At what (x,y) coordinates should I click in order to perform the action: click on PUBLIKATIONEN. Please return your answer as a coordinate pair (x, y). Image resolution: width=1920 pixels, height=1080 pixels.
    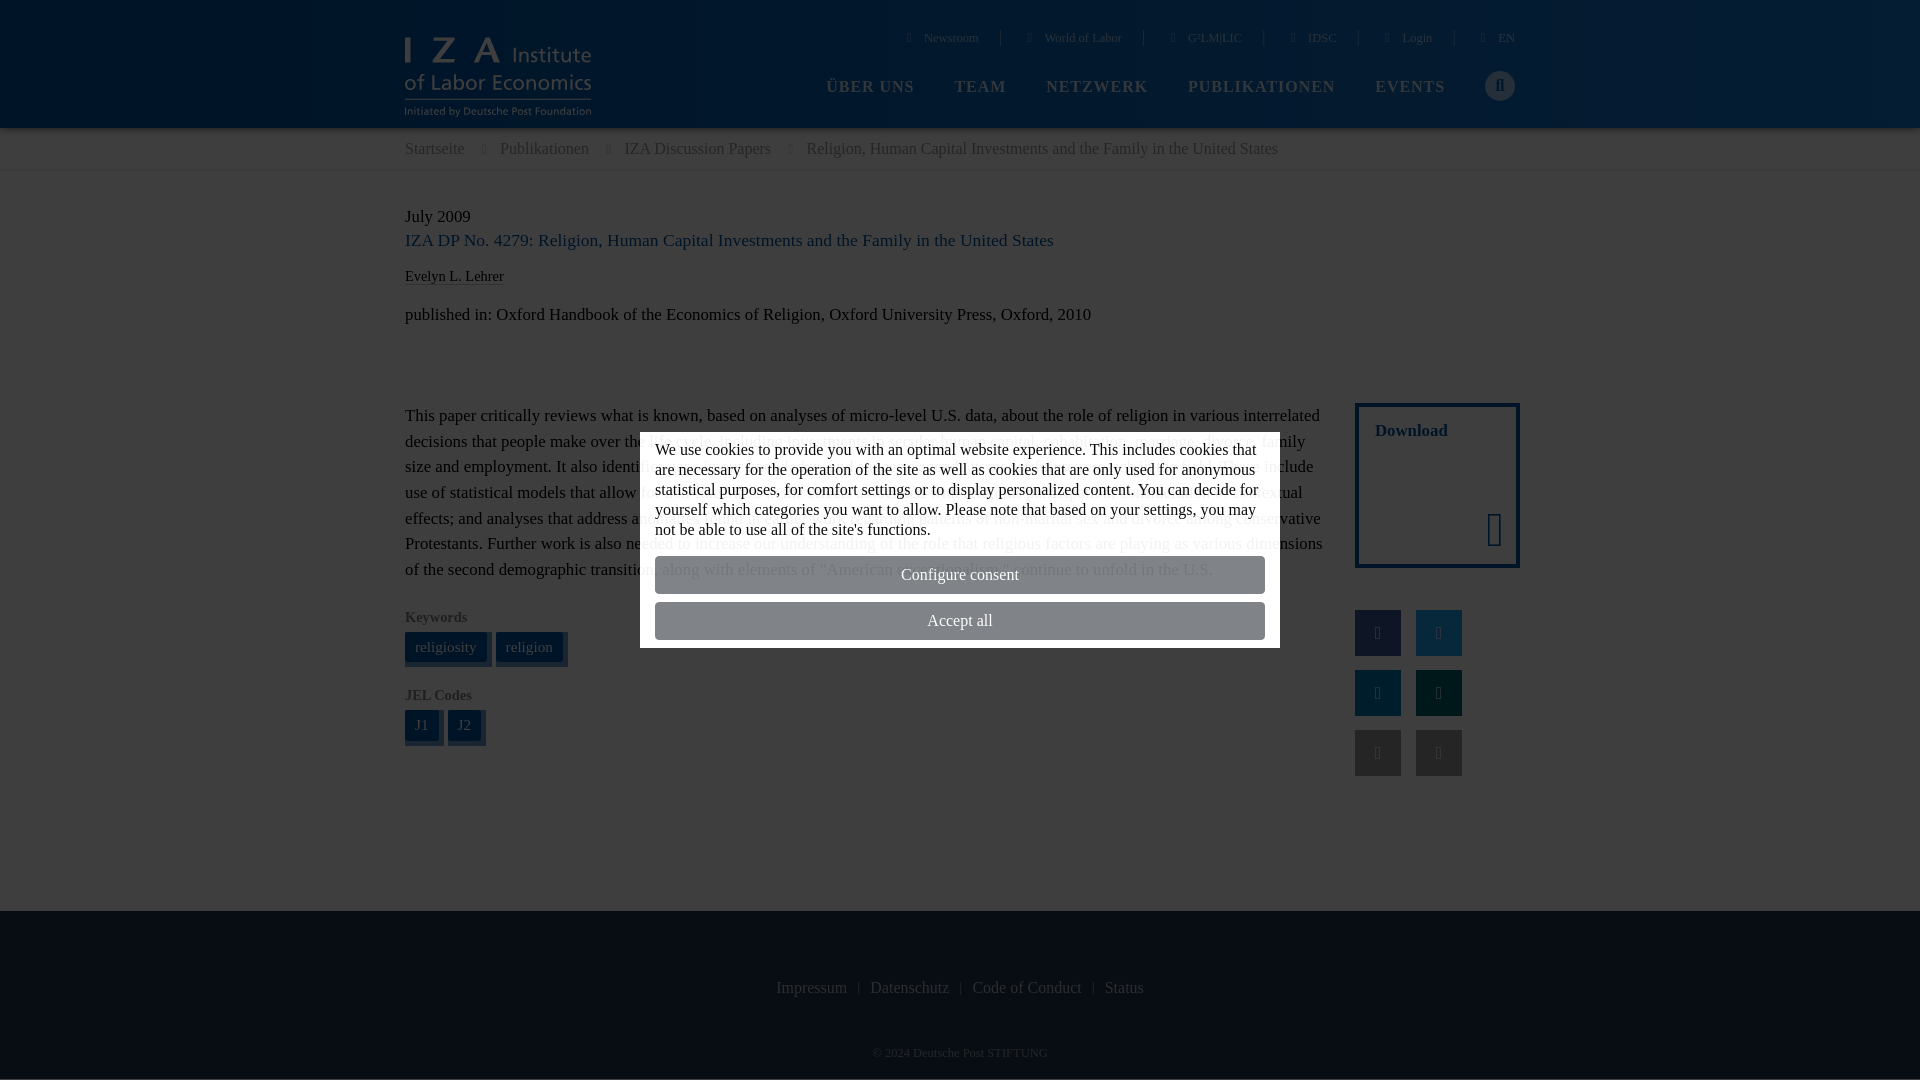
    Looking at the image, I should click on (1261, 87).